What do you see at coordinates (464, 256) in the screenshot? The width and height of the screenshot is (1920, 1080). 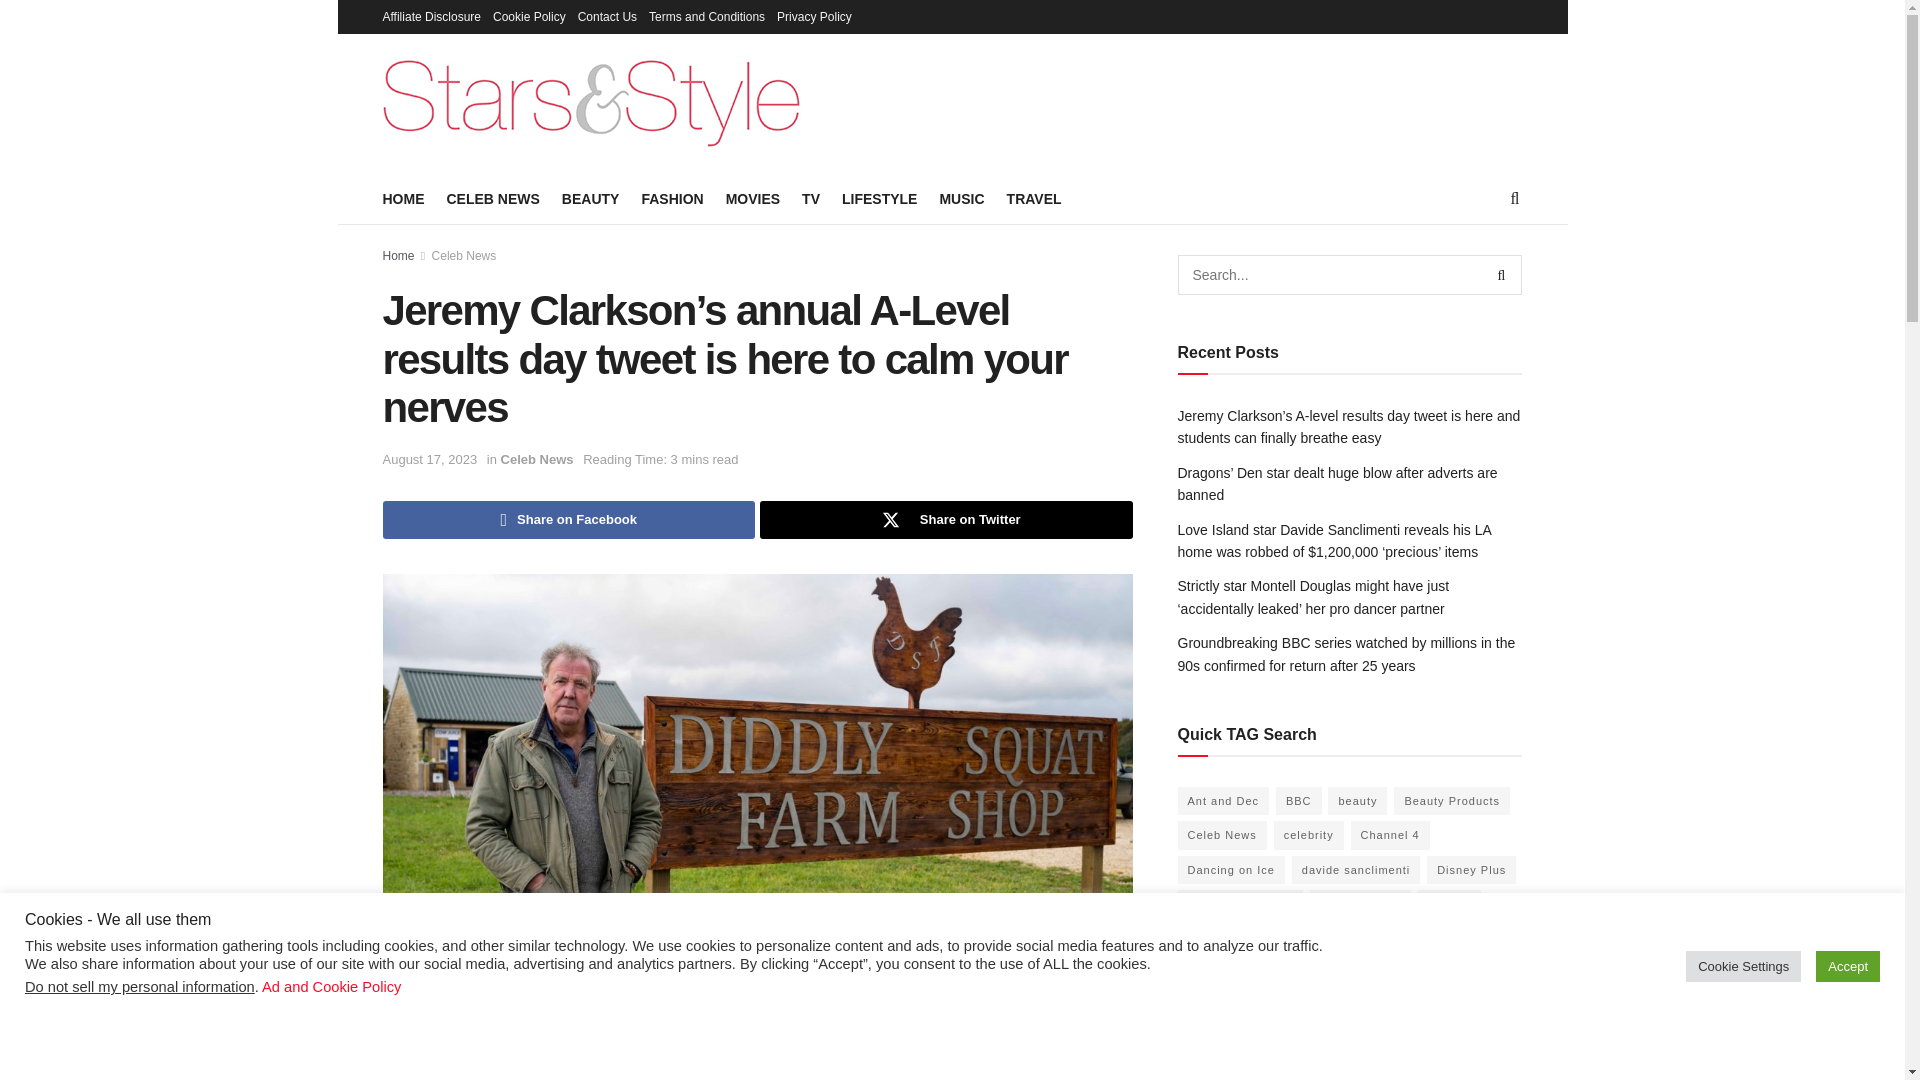 I see `Celeb News` at bounding box center [464, 256].